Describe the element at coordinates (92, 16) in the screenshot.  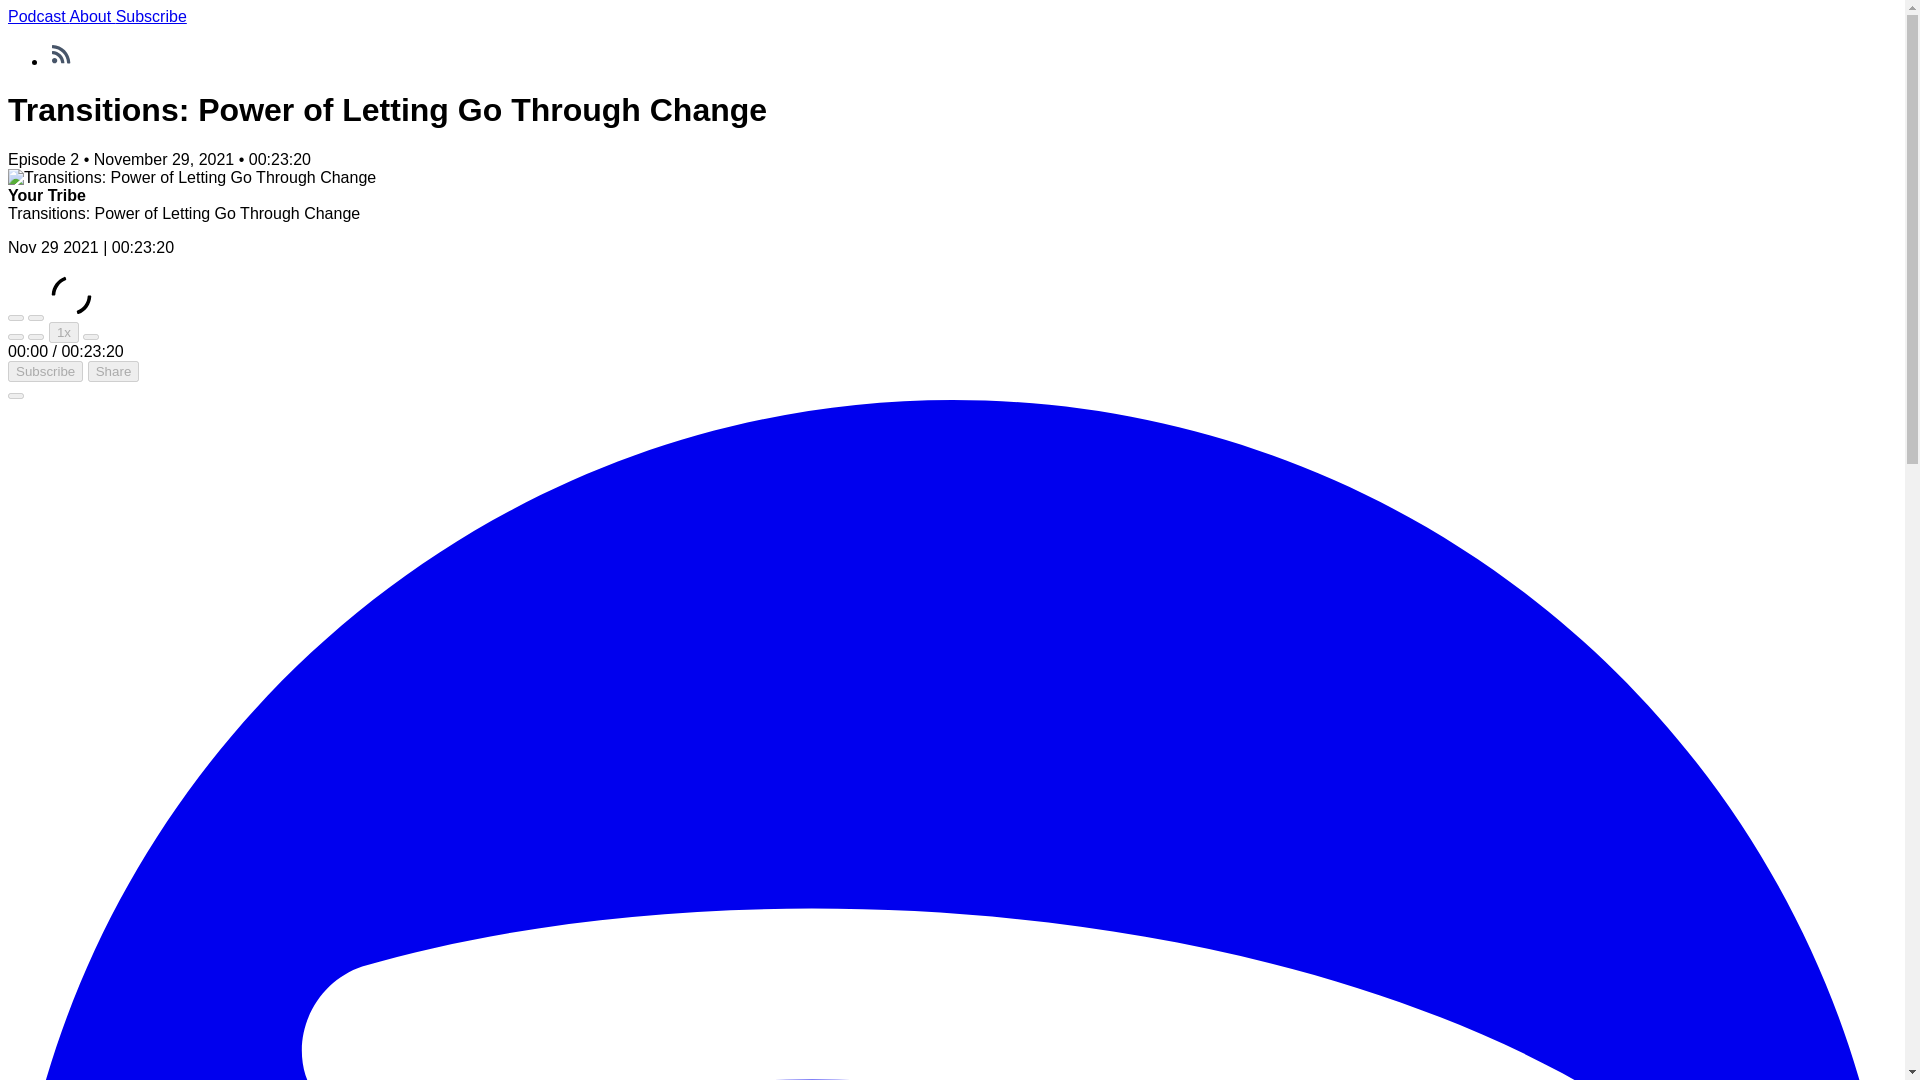
I see `About` at that location.